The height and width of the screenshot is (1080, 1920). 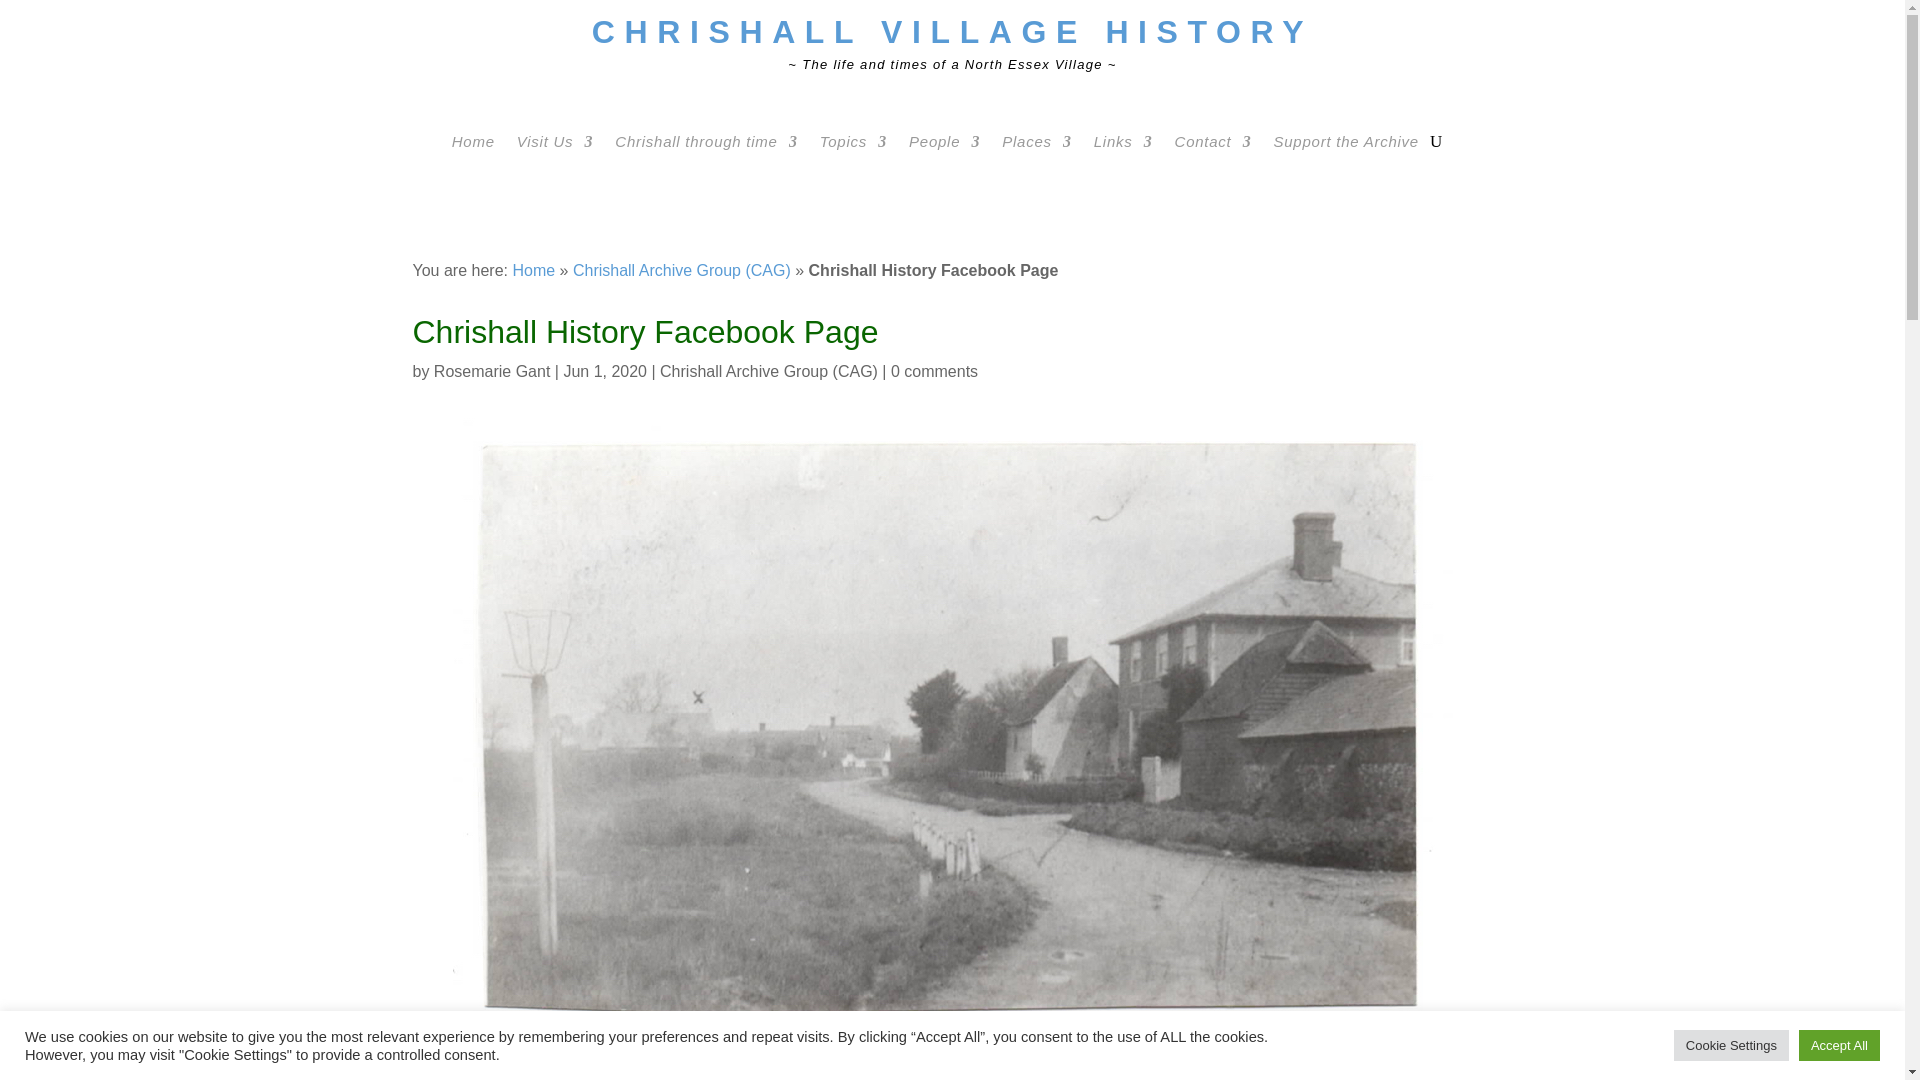 I want to click on Home, so click(x=473, y=144).